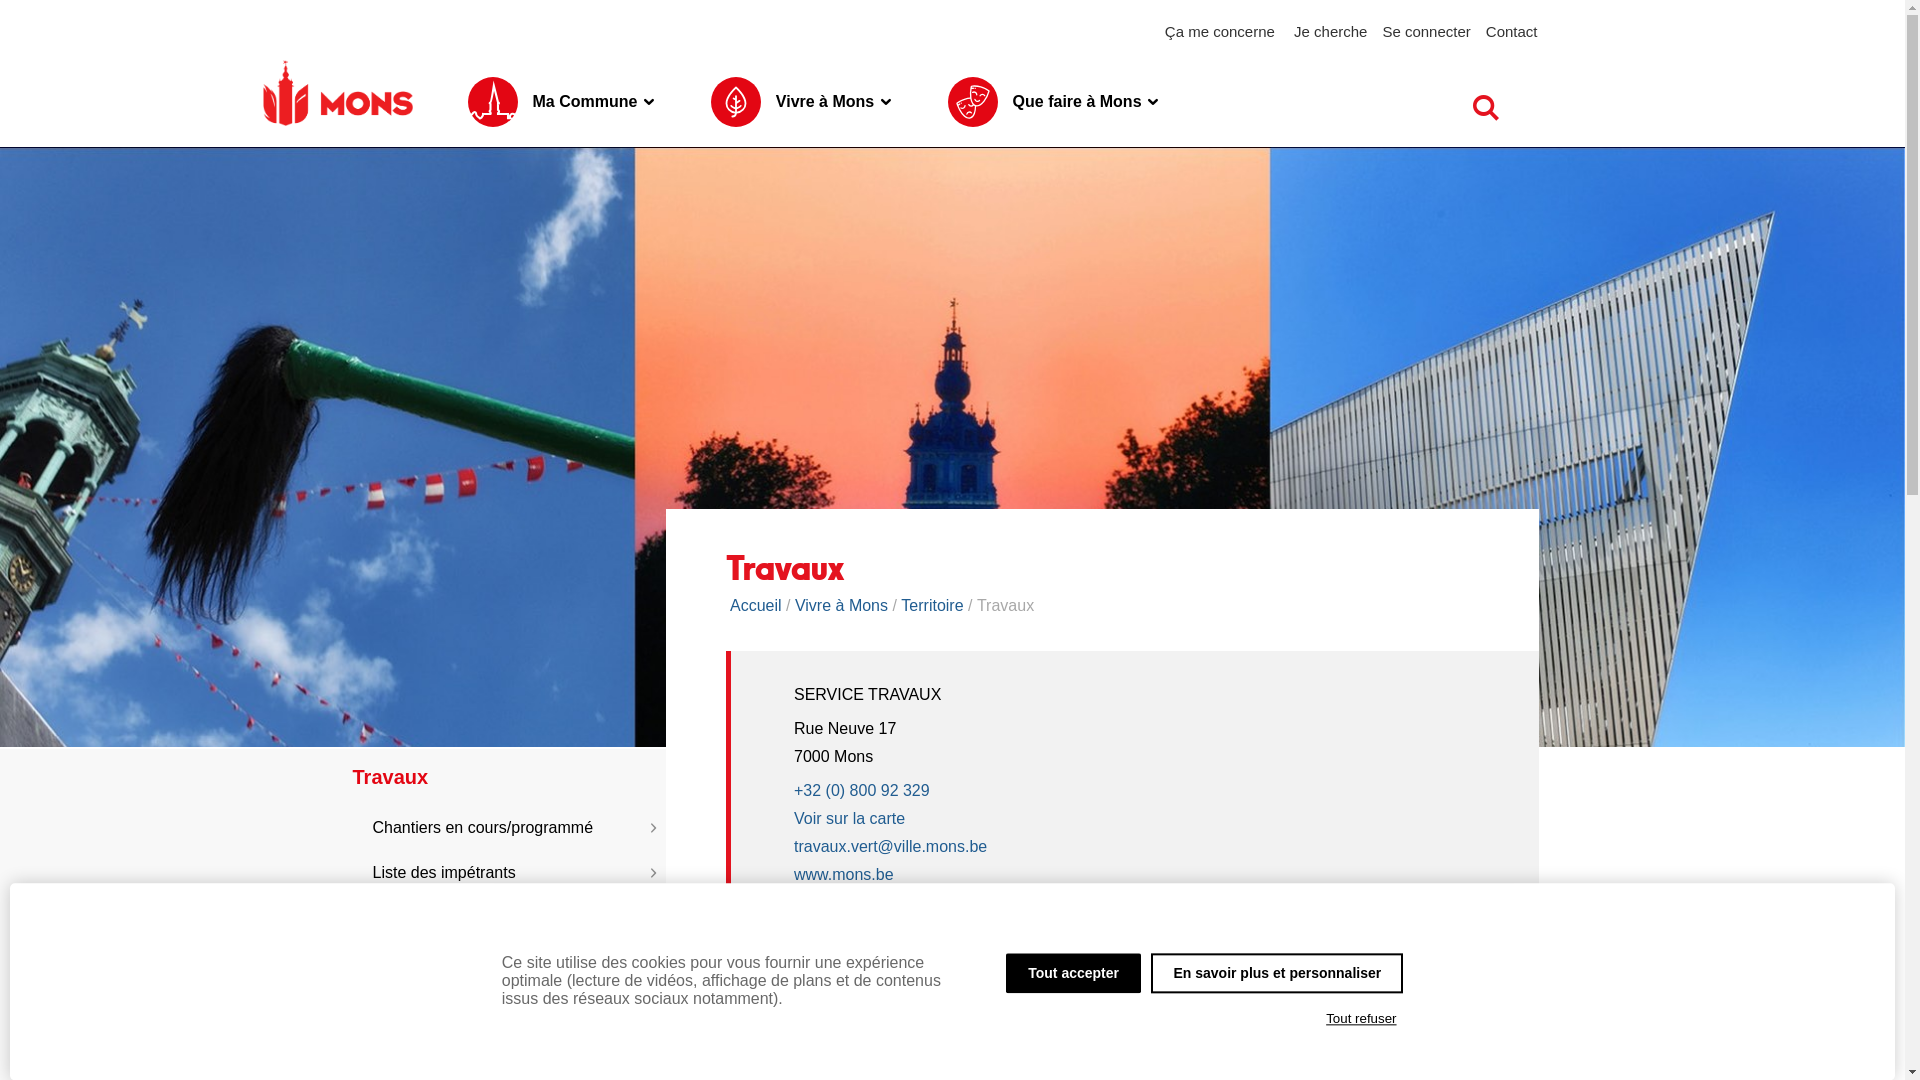  I want to click on Tout refuser, so click(1362, 1019).